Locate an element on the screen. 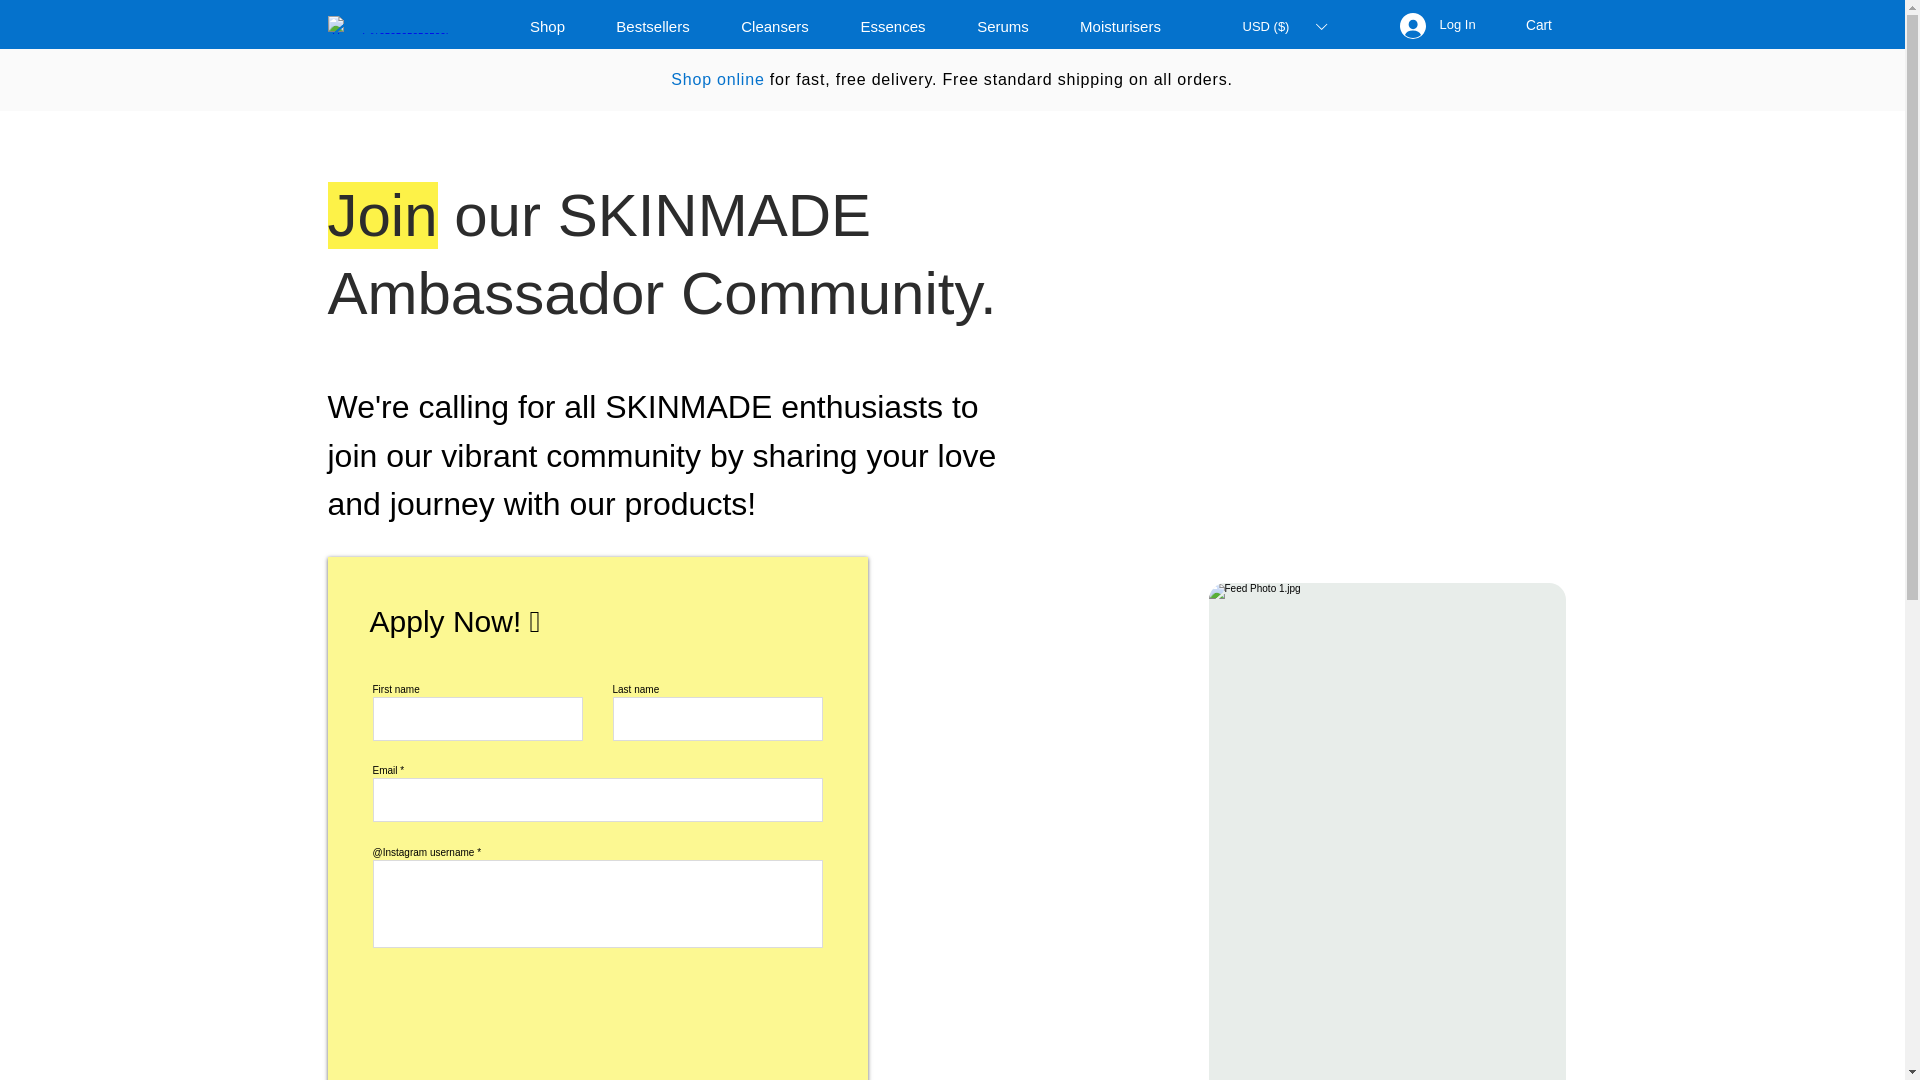 Image resolution: width=1920 pixels, height=1080 pixels. Cleansers is located at coordinates (776, 26).